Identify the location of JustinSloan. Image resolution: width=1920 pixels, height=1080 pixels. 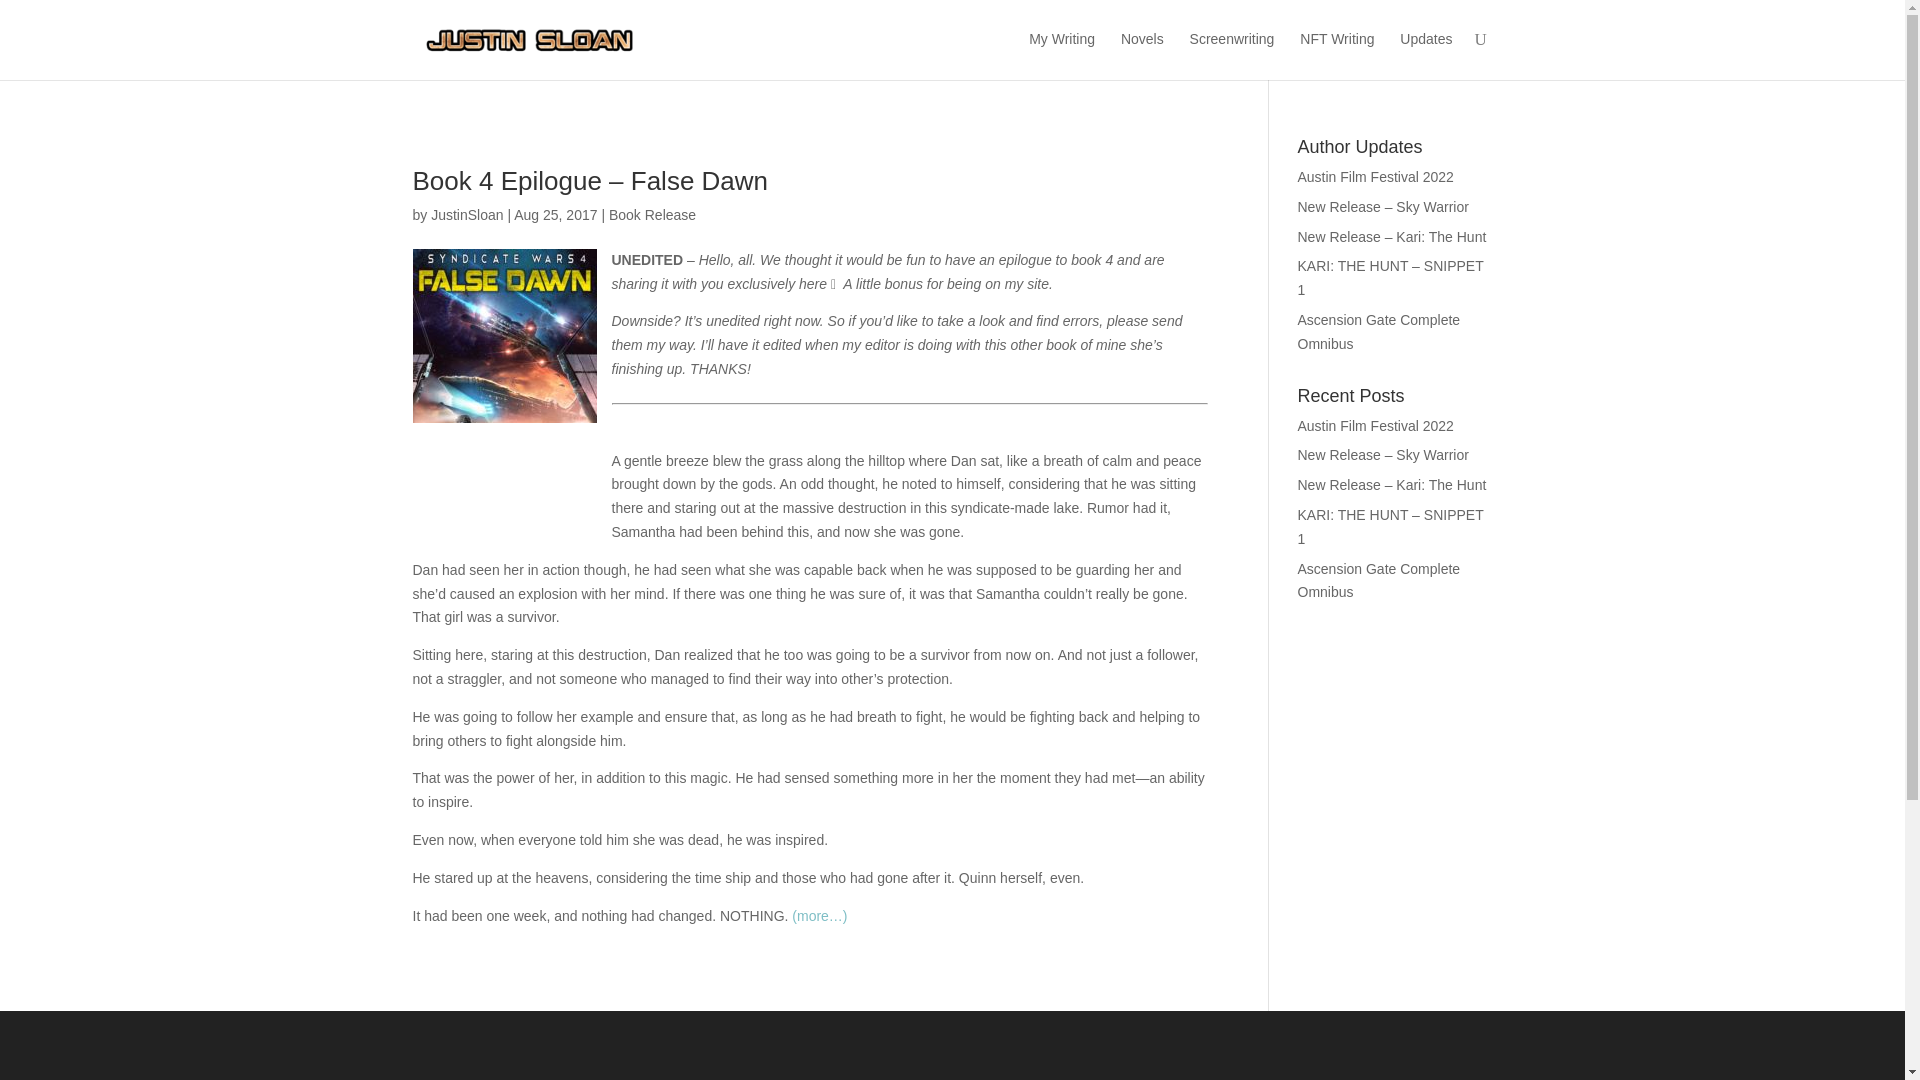
(466, 214).